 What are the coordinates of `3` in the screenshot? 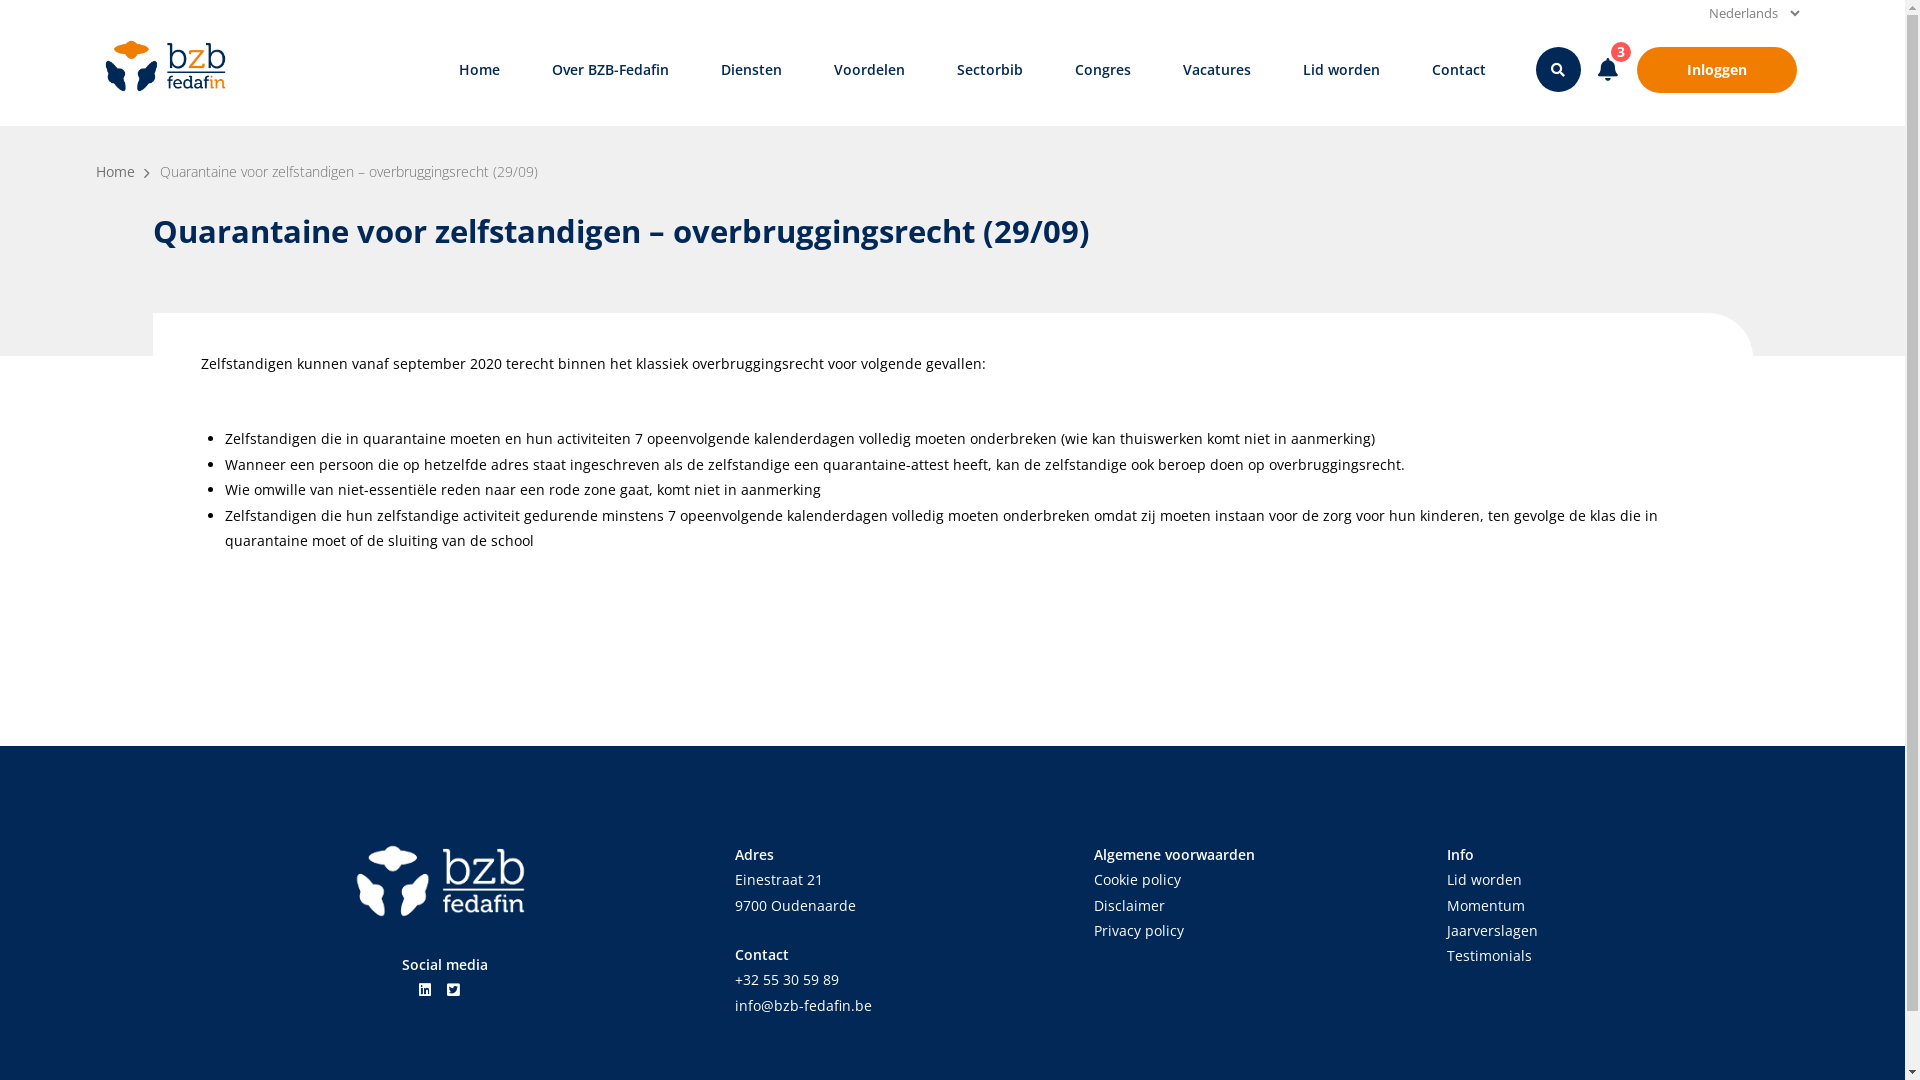 It's located at (1608, 70).